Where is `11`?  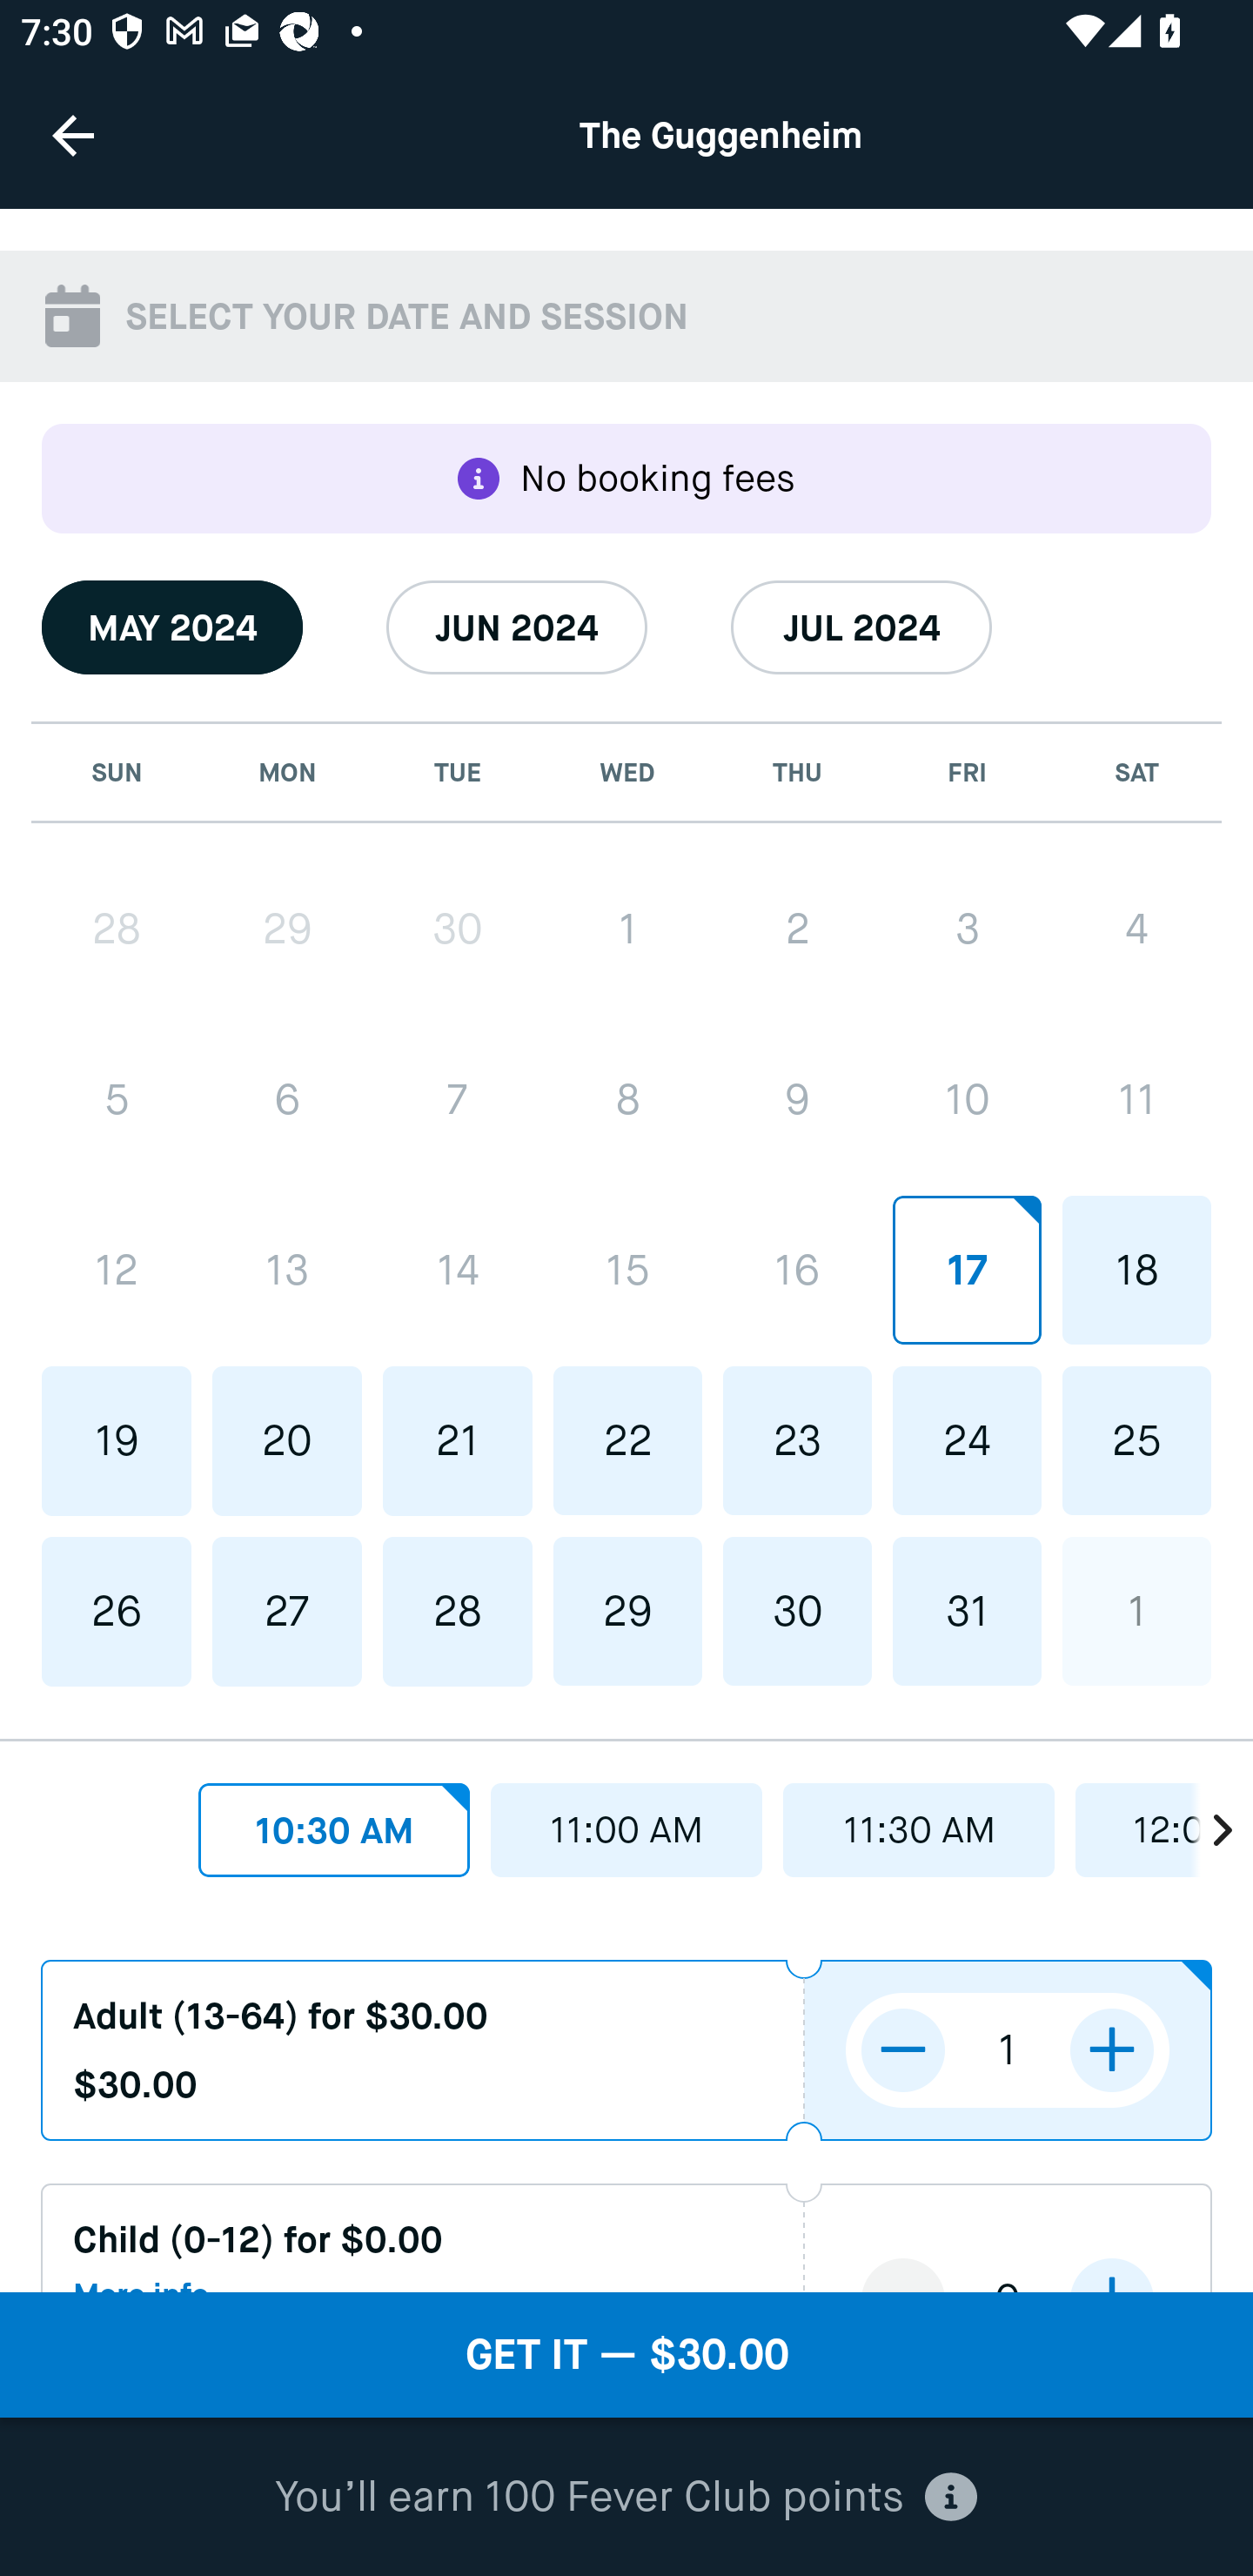
11 is located at coordinates (1136, 1100).